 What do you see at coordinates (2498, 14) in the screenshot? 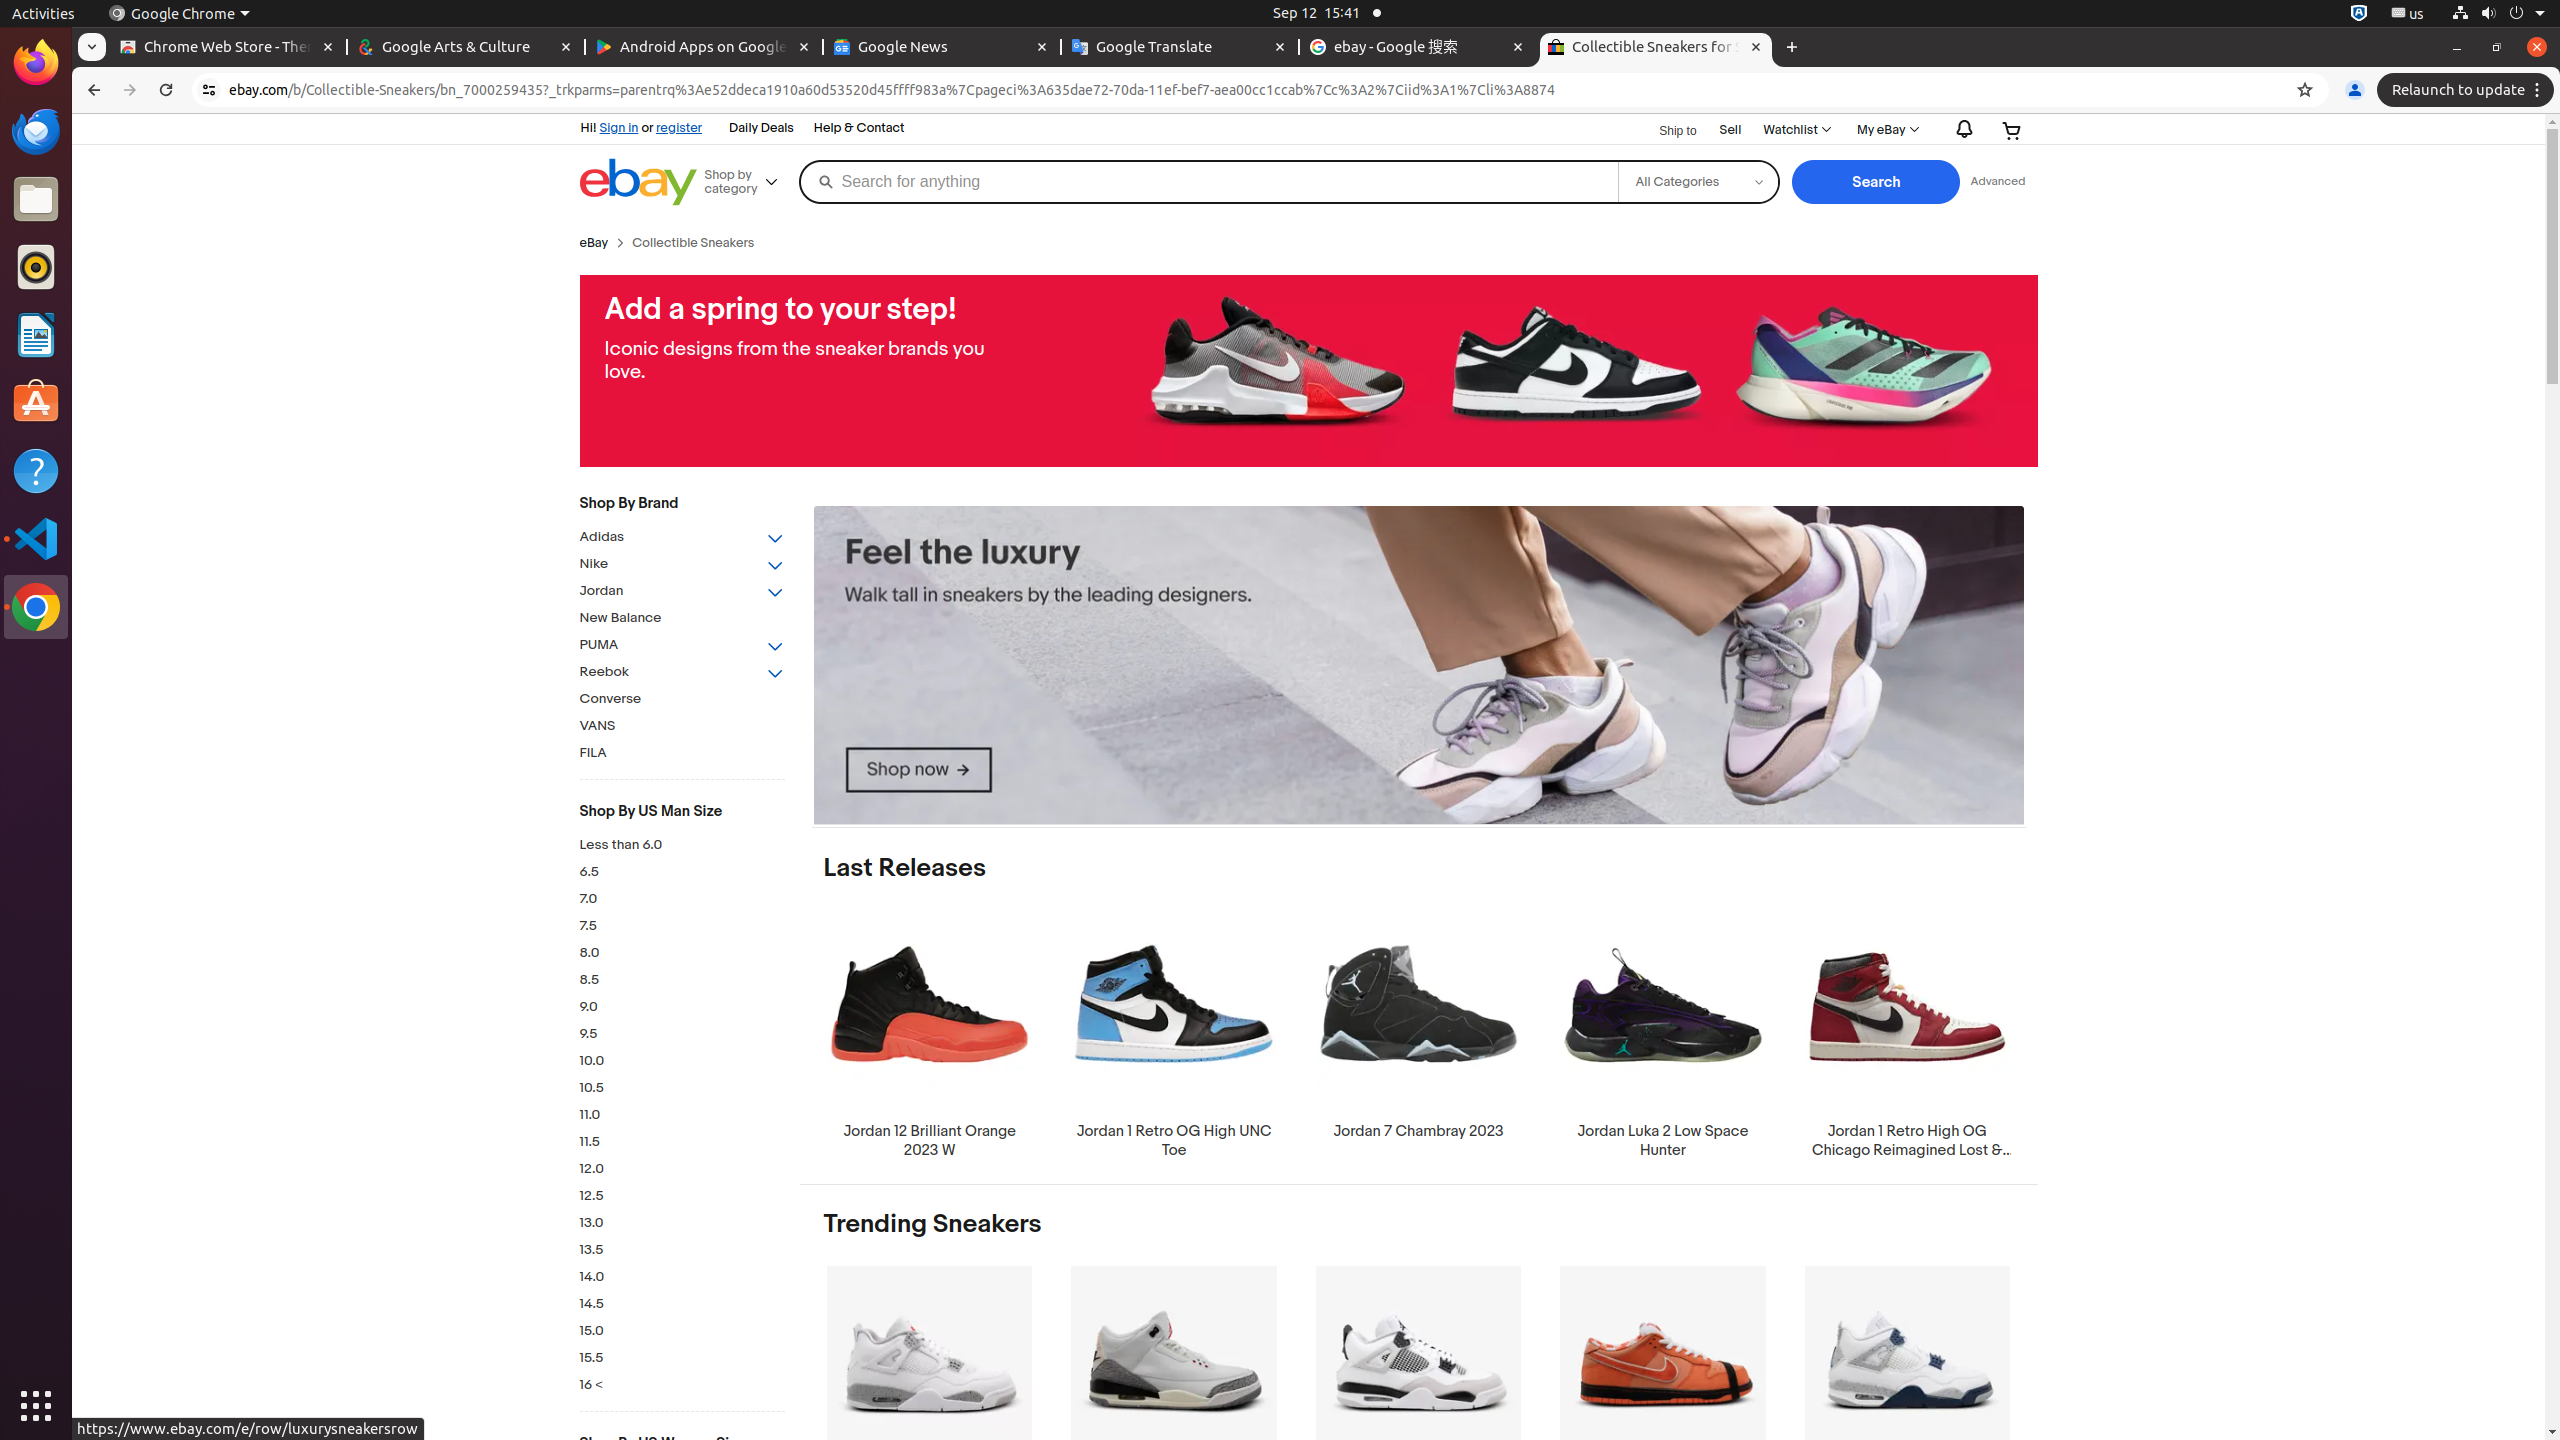
I see `System` at bounding box center [2498, 14].